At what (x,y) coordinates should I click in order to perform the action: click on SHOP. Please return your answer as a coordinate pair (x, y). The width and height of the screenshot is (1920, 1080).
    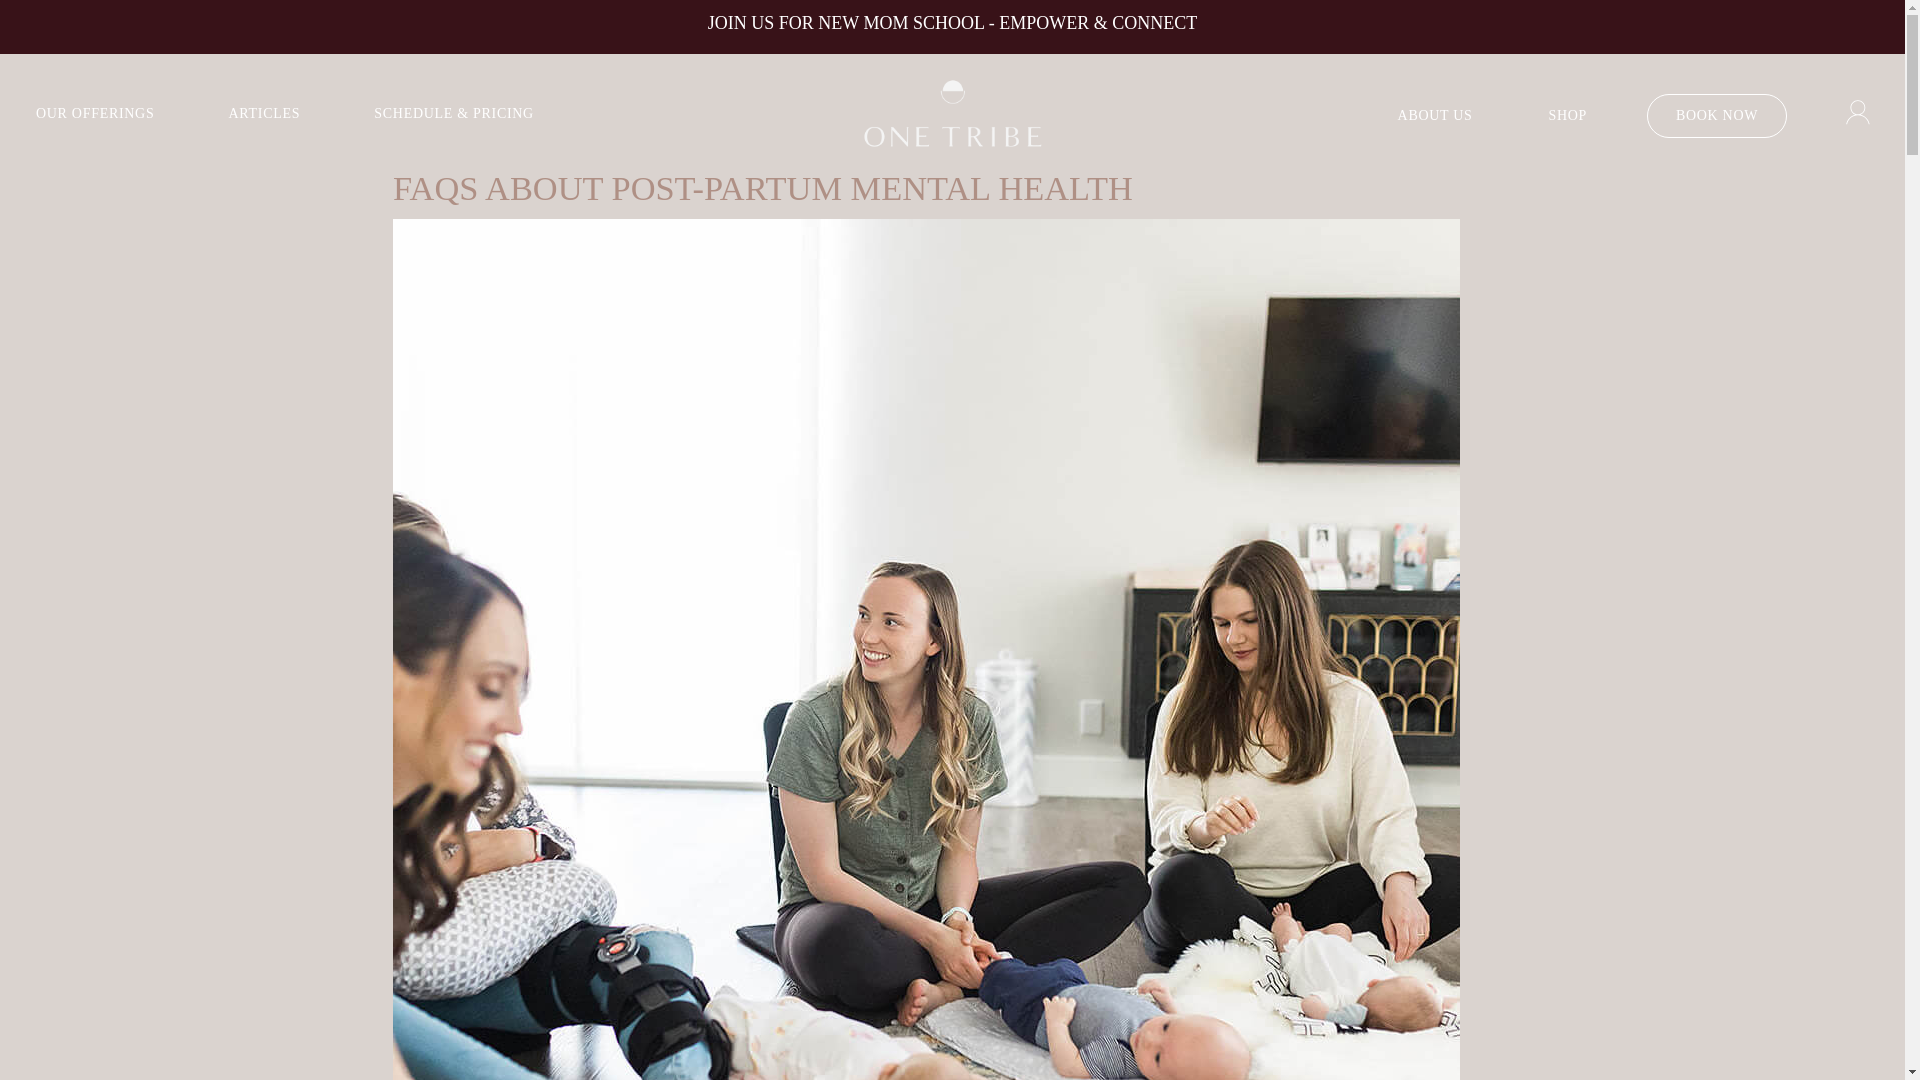
    Looking at the image, I should click on (1568, 116).